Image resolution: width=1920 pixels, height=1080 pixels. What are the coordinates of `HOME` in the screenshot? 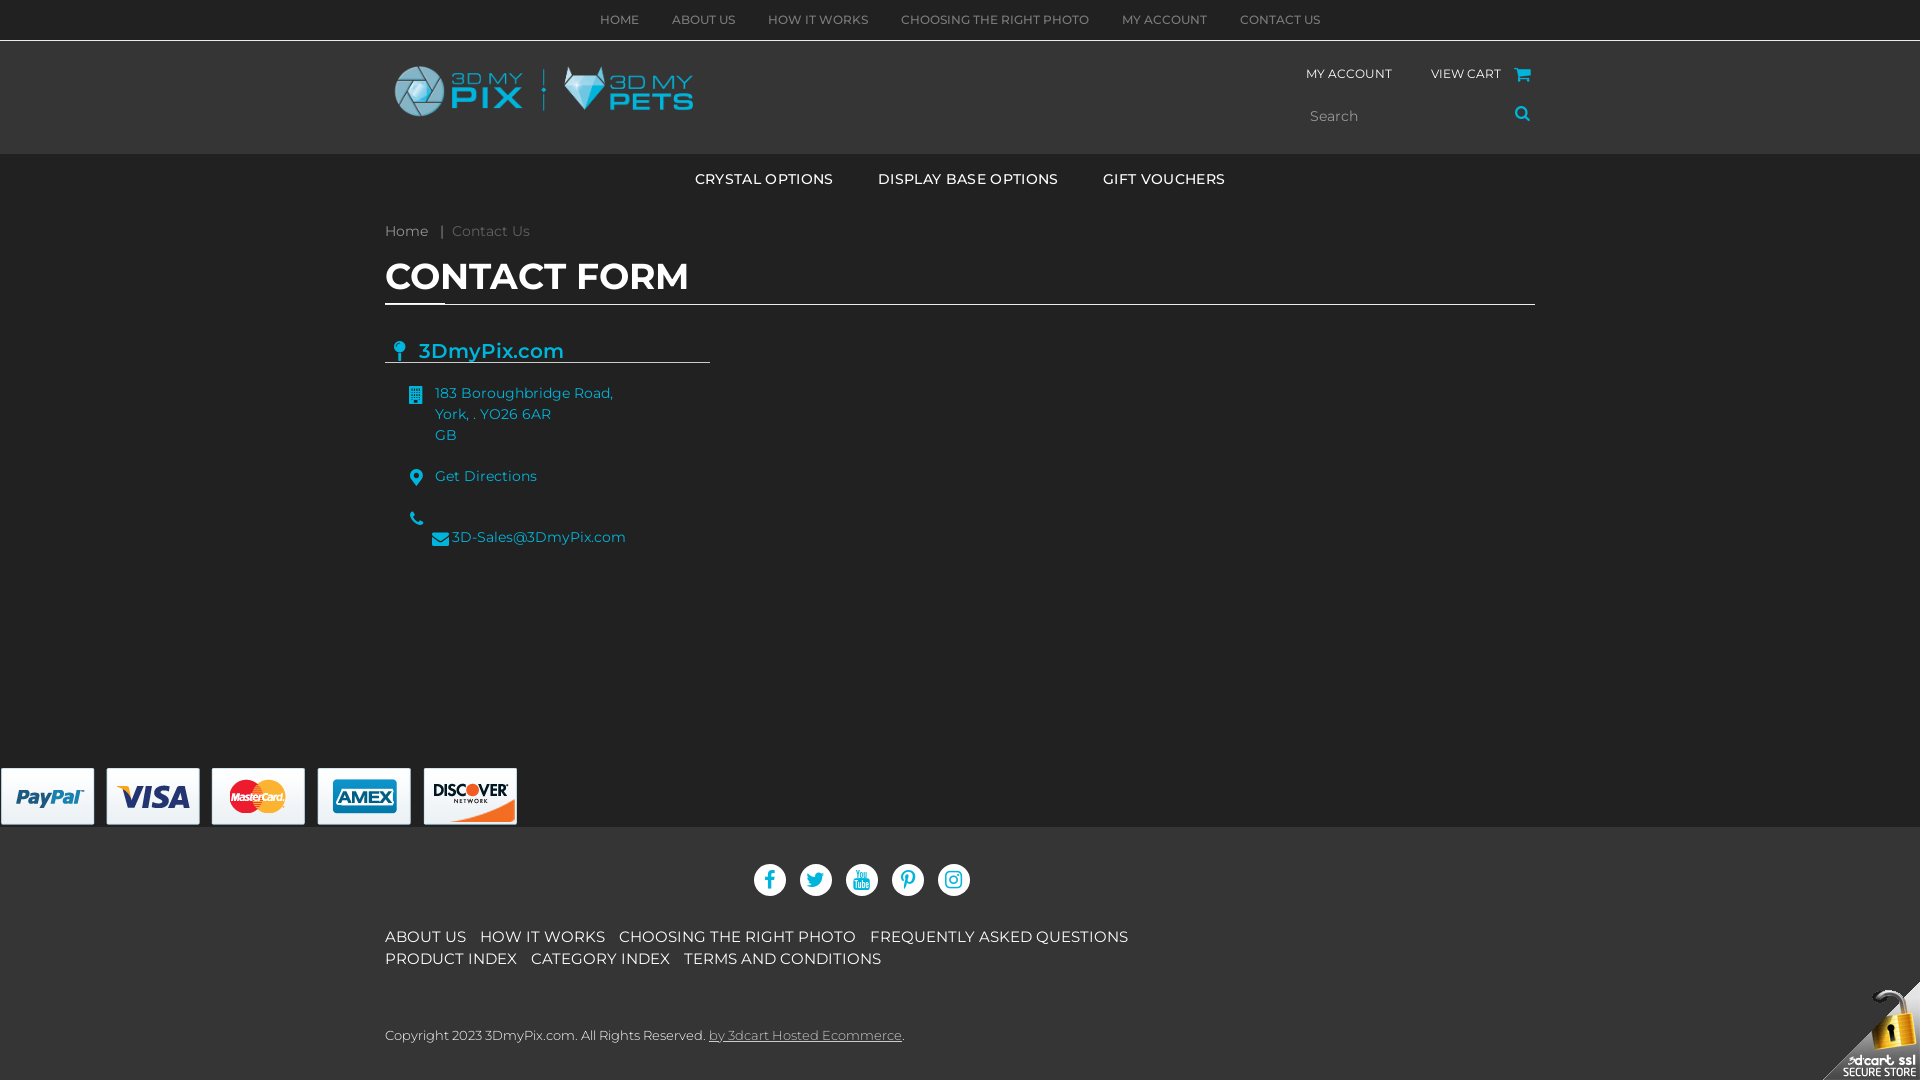 It's located at (620, 20).